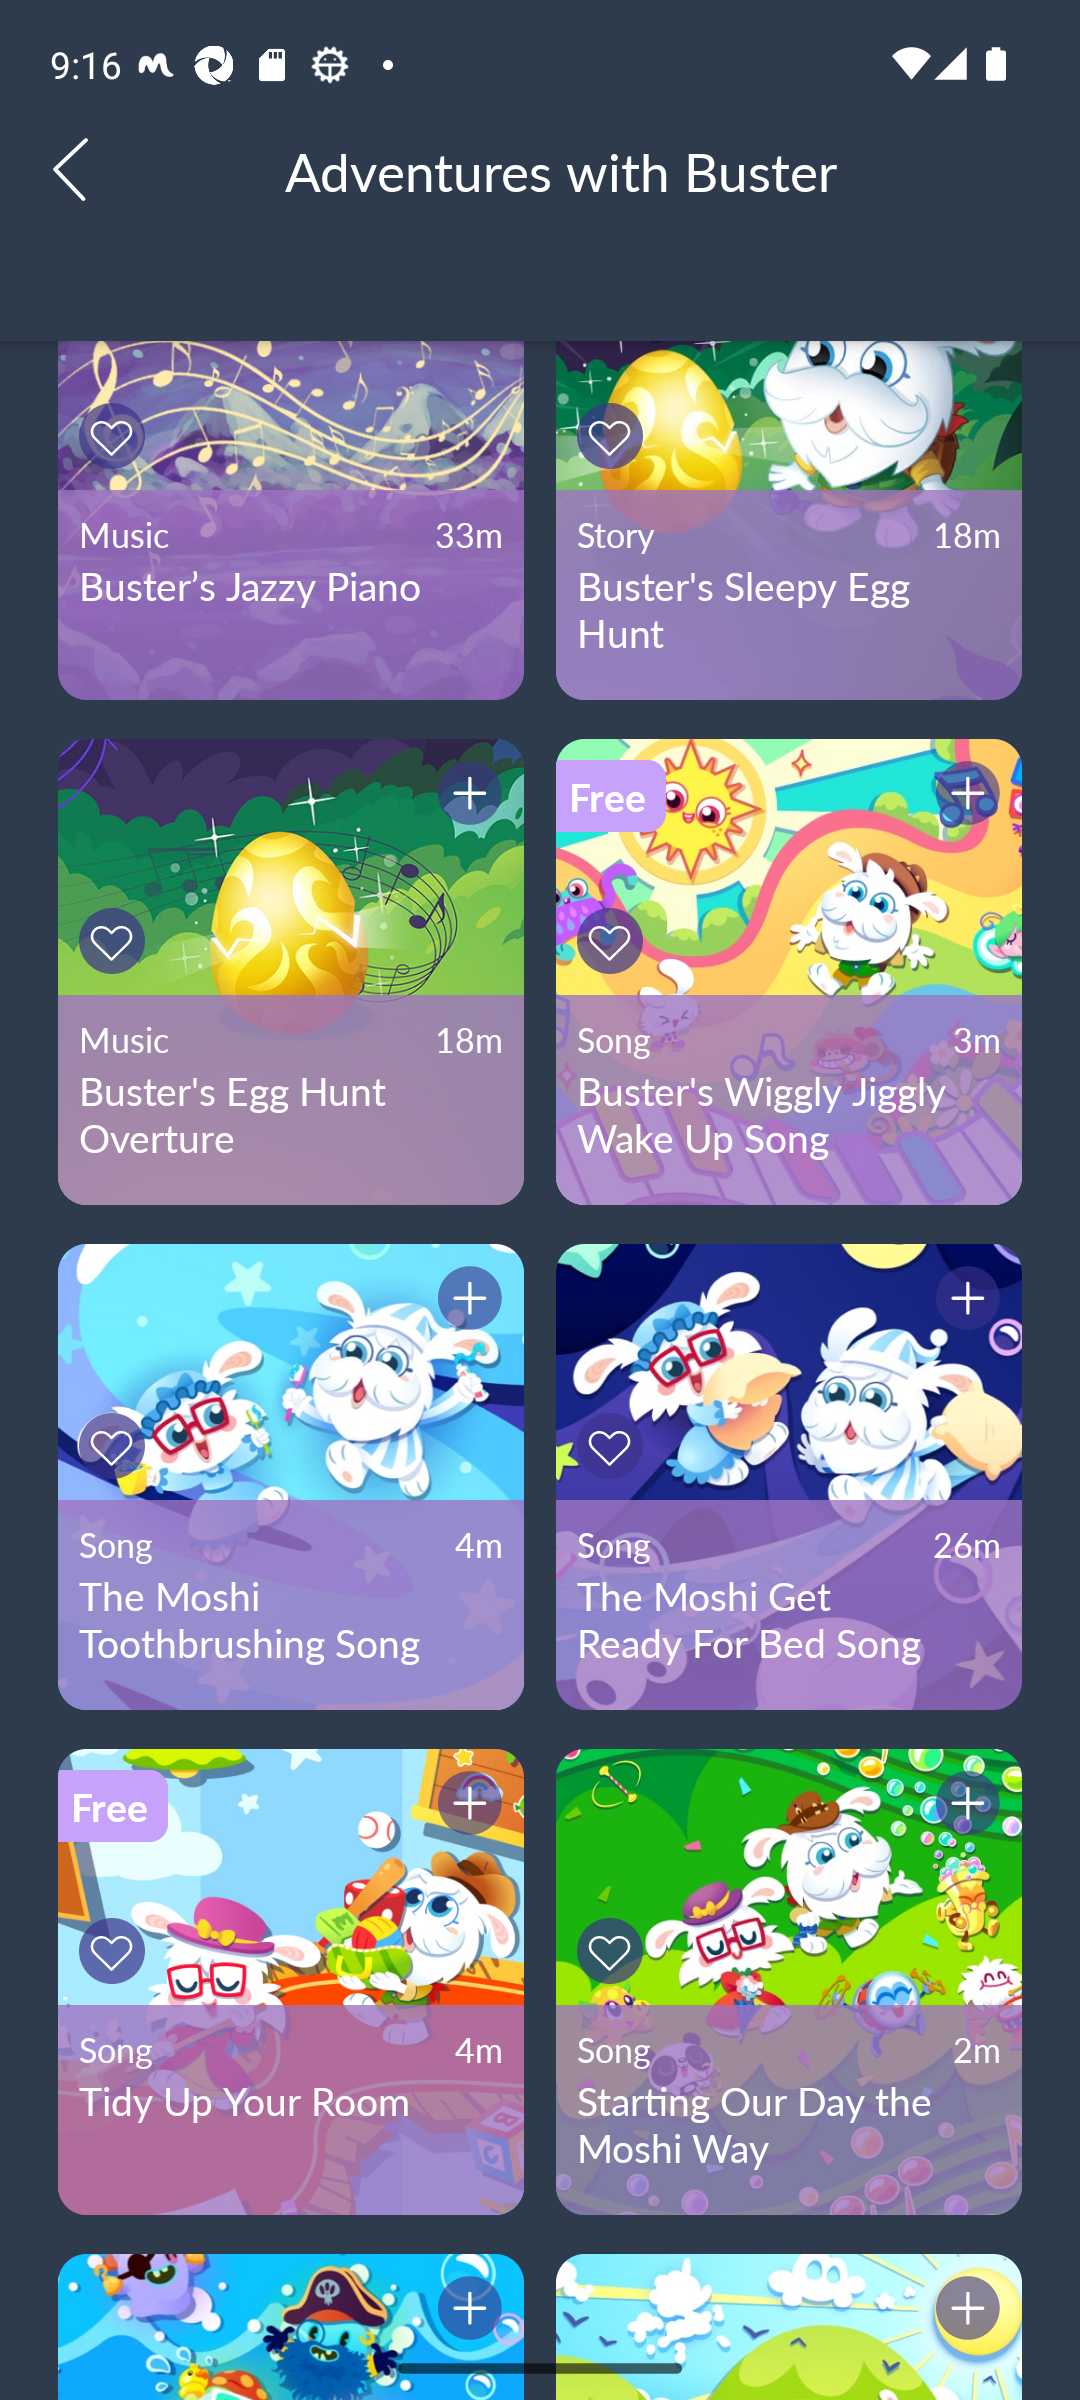 Image resolution: width=1080 pixels, height=2400 pixels. What do you see at coordinates (116, 1950) in the screenshot?
I see `Button` at bounding box center [116, 1950].